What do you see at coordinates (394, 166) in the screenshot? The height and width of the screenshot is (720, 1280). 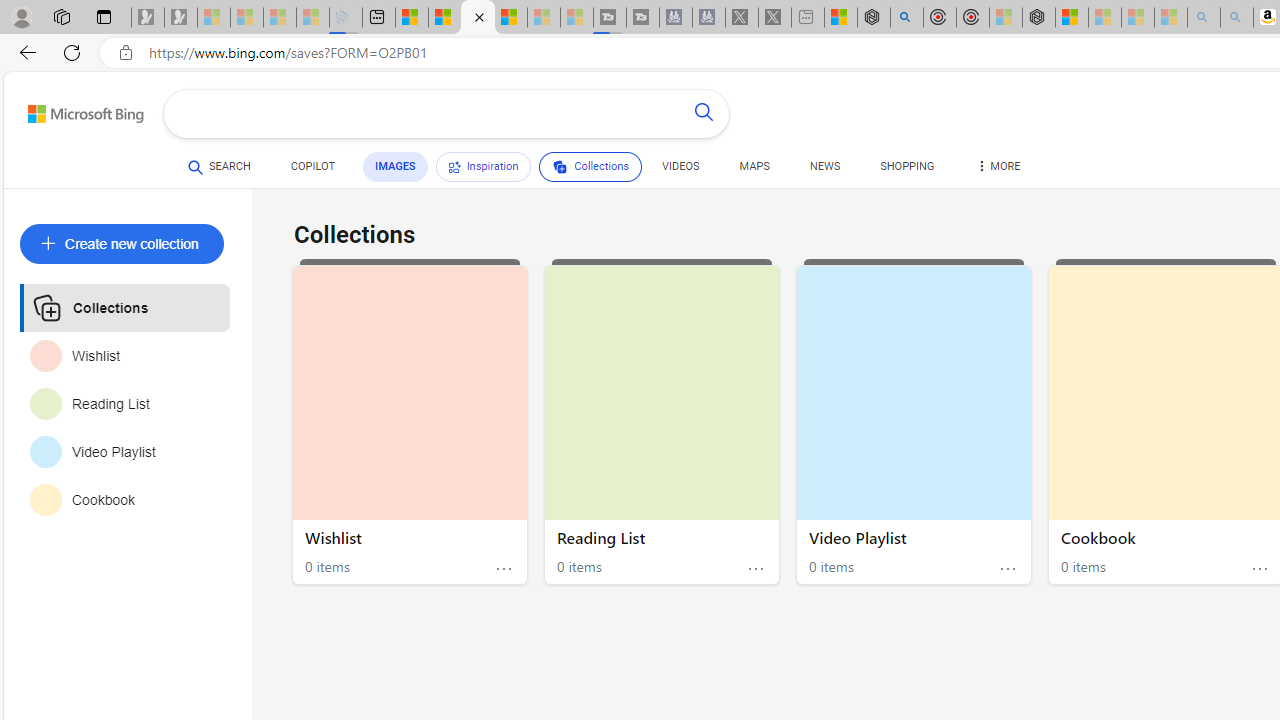 I see `IMAGES` at bounding box center [394, 166].